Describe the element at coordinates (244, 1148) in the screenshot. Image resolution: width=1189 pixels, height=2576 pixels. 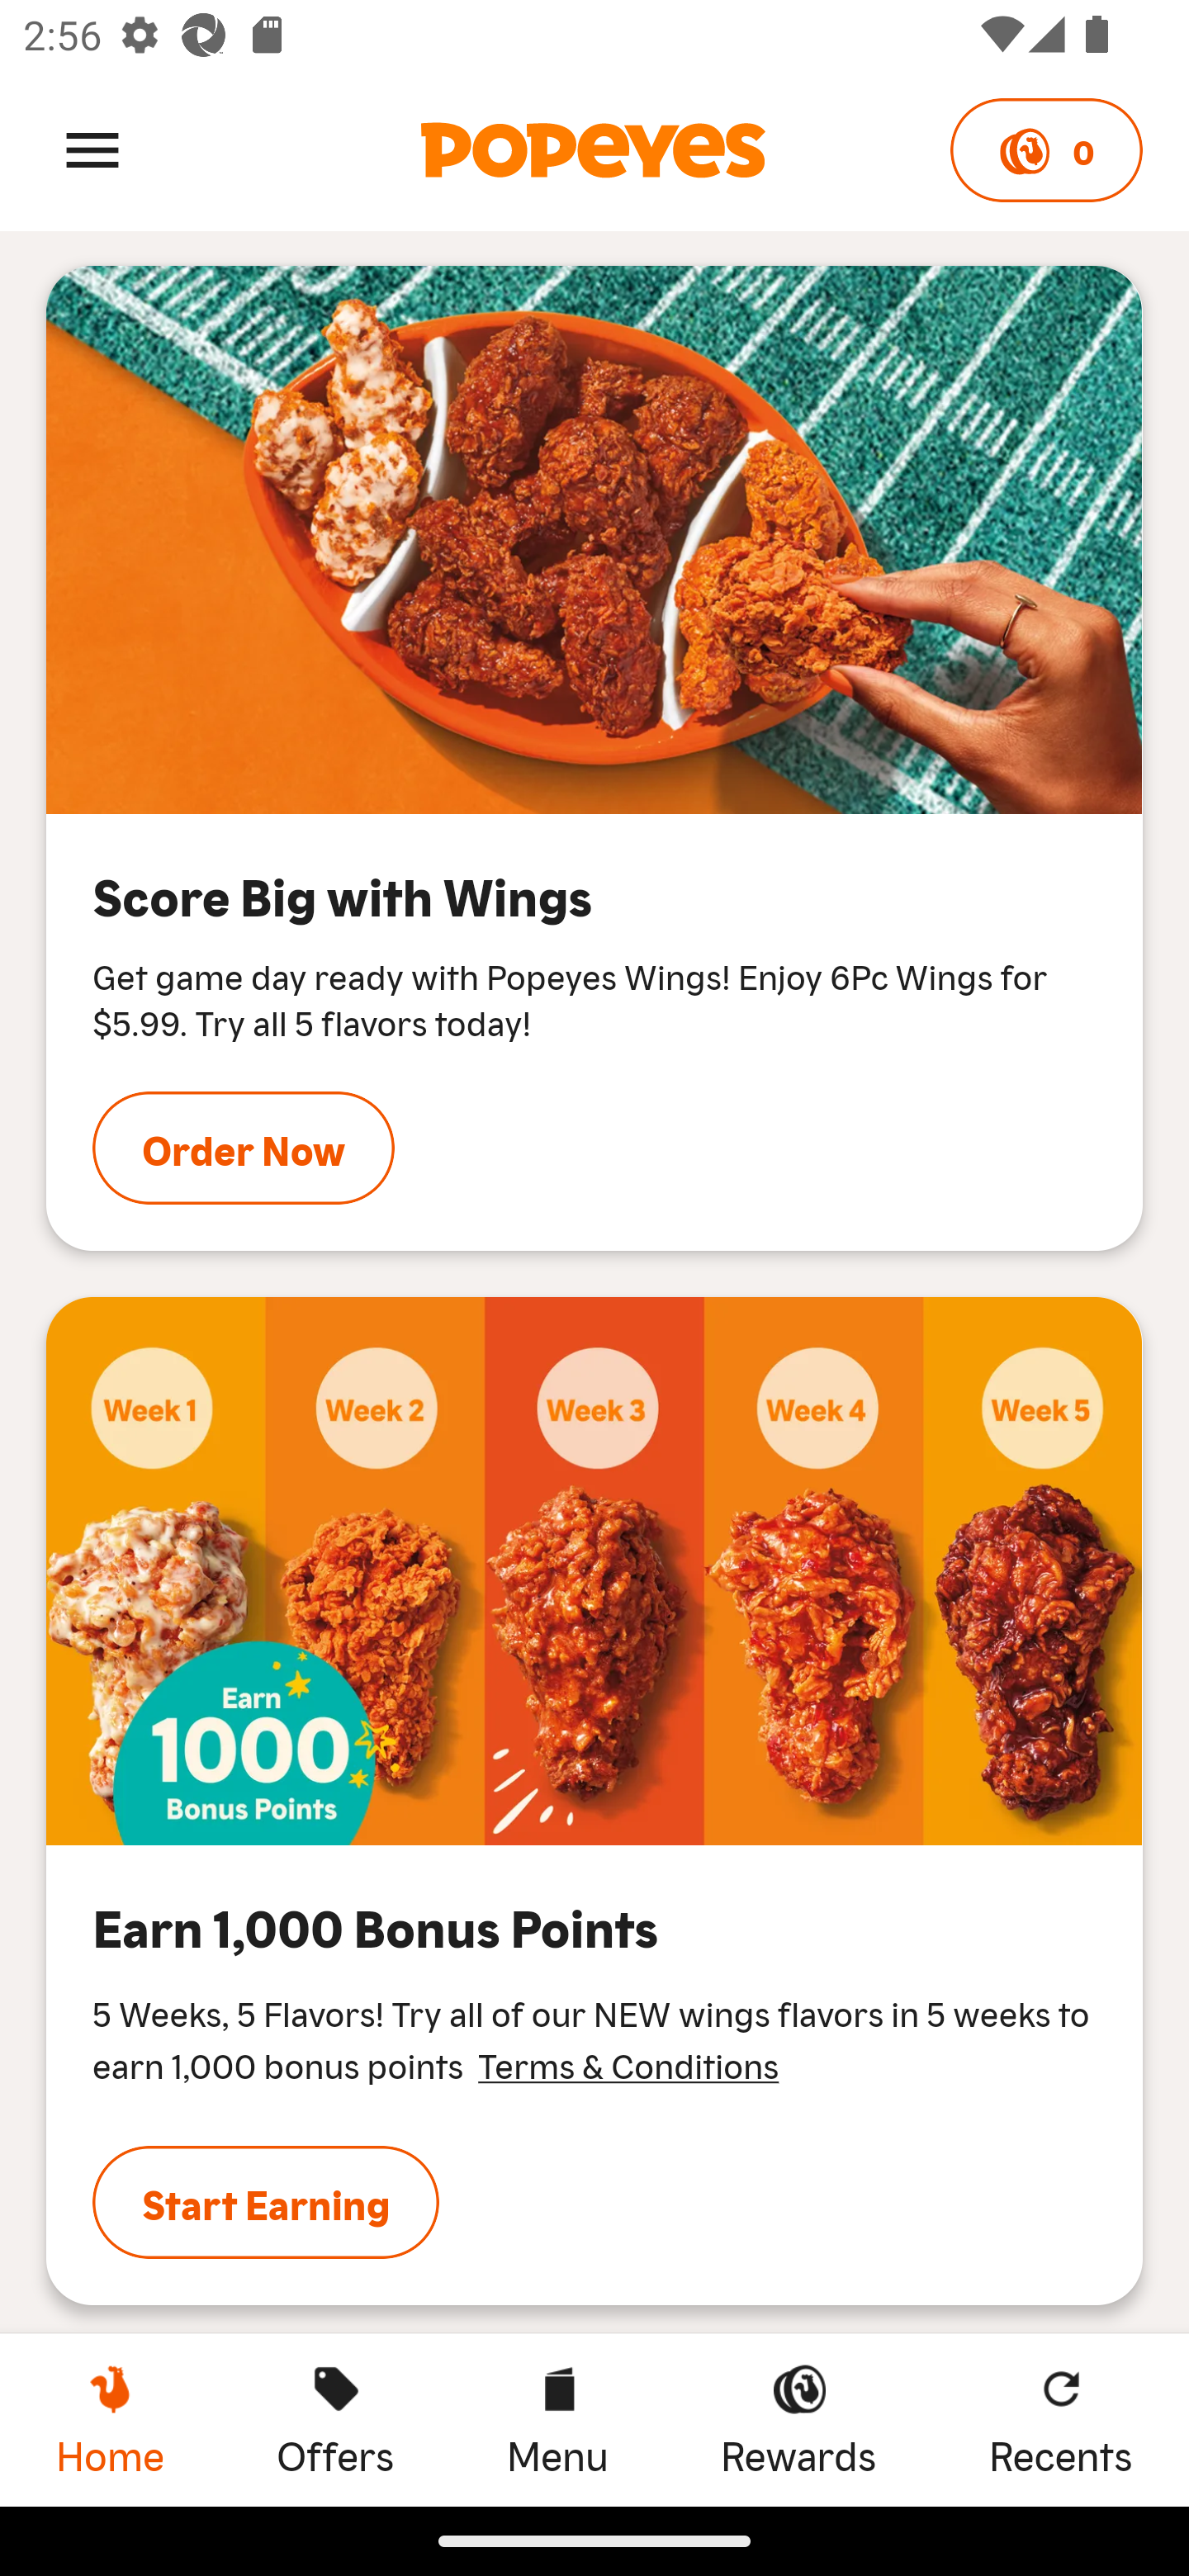
I see `Order Now` at that location.